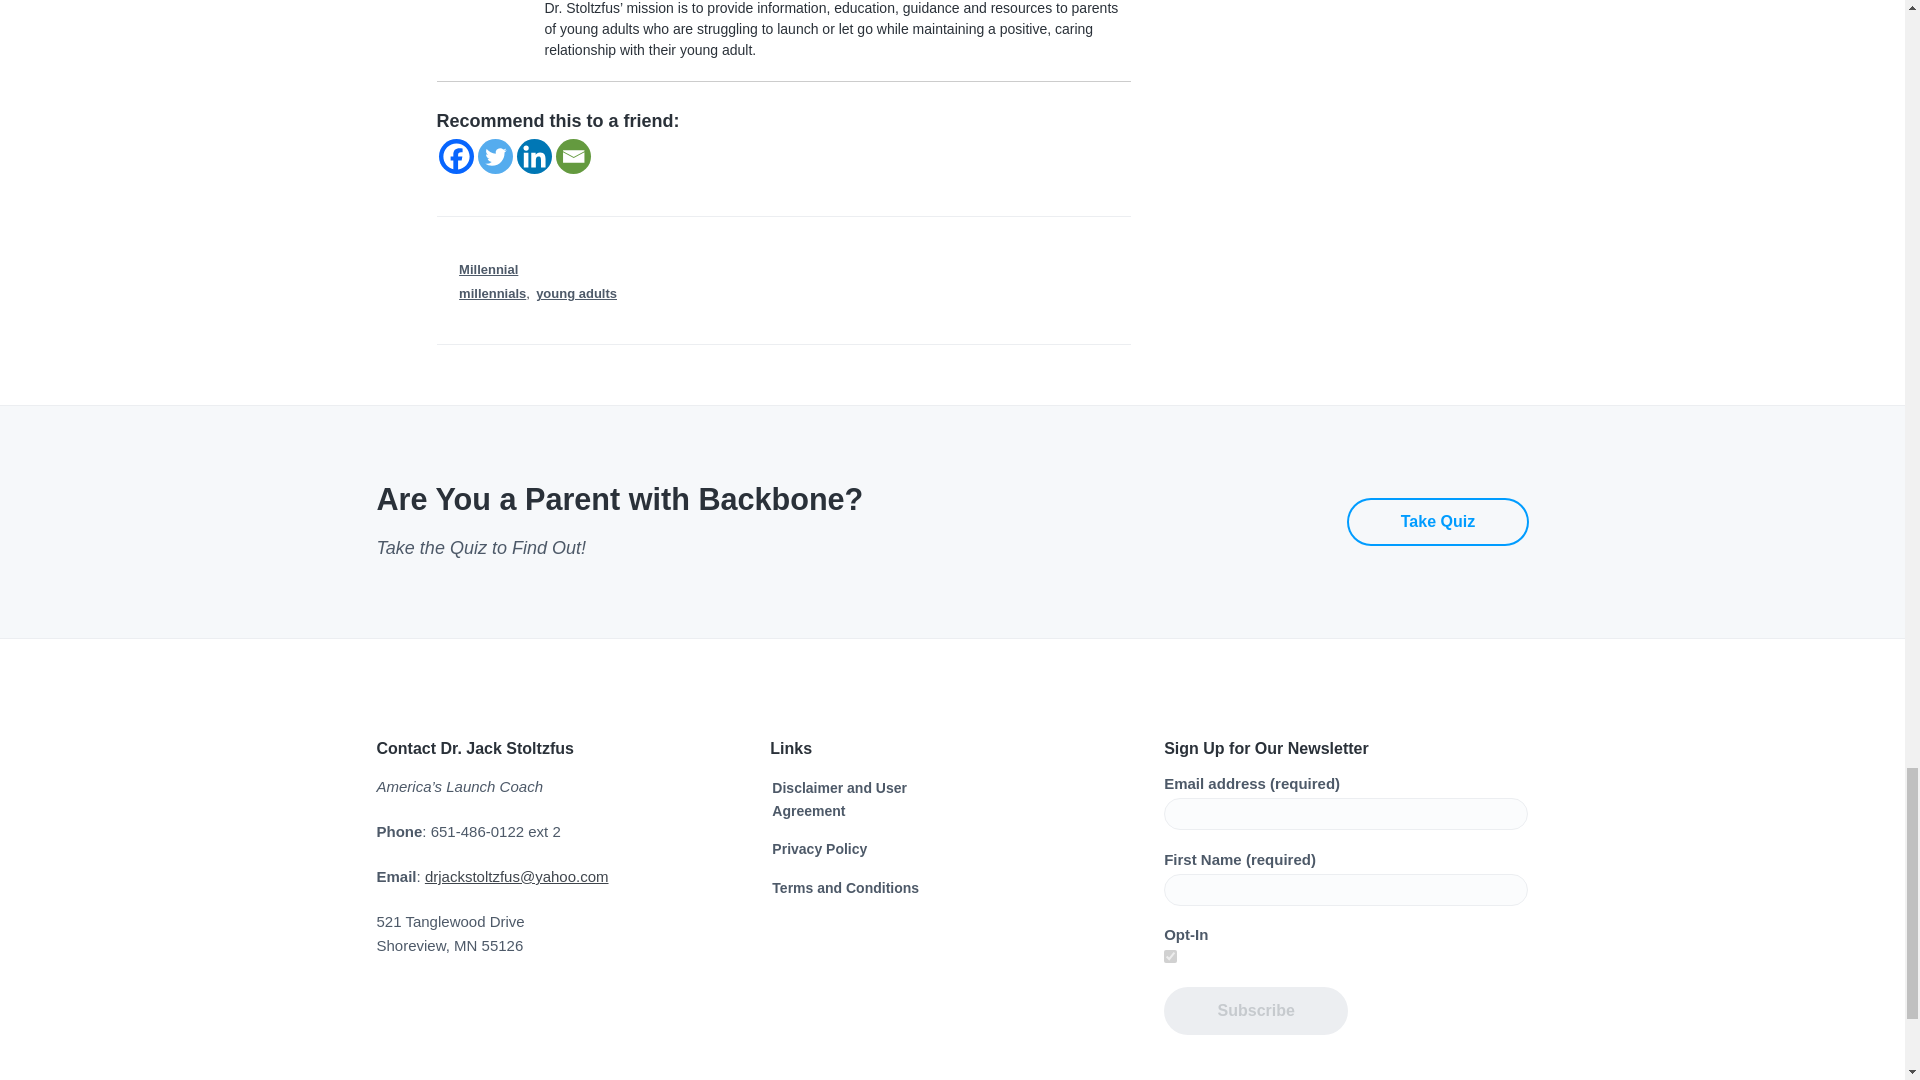  I want to click on Twitter, so click(495, 156).